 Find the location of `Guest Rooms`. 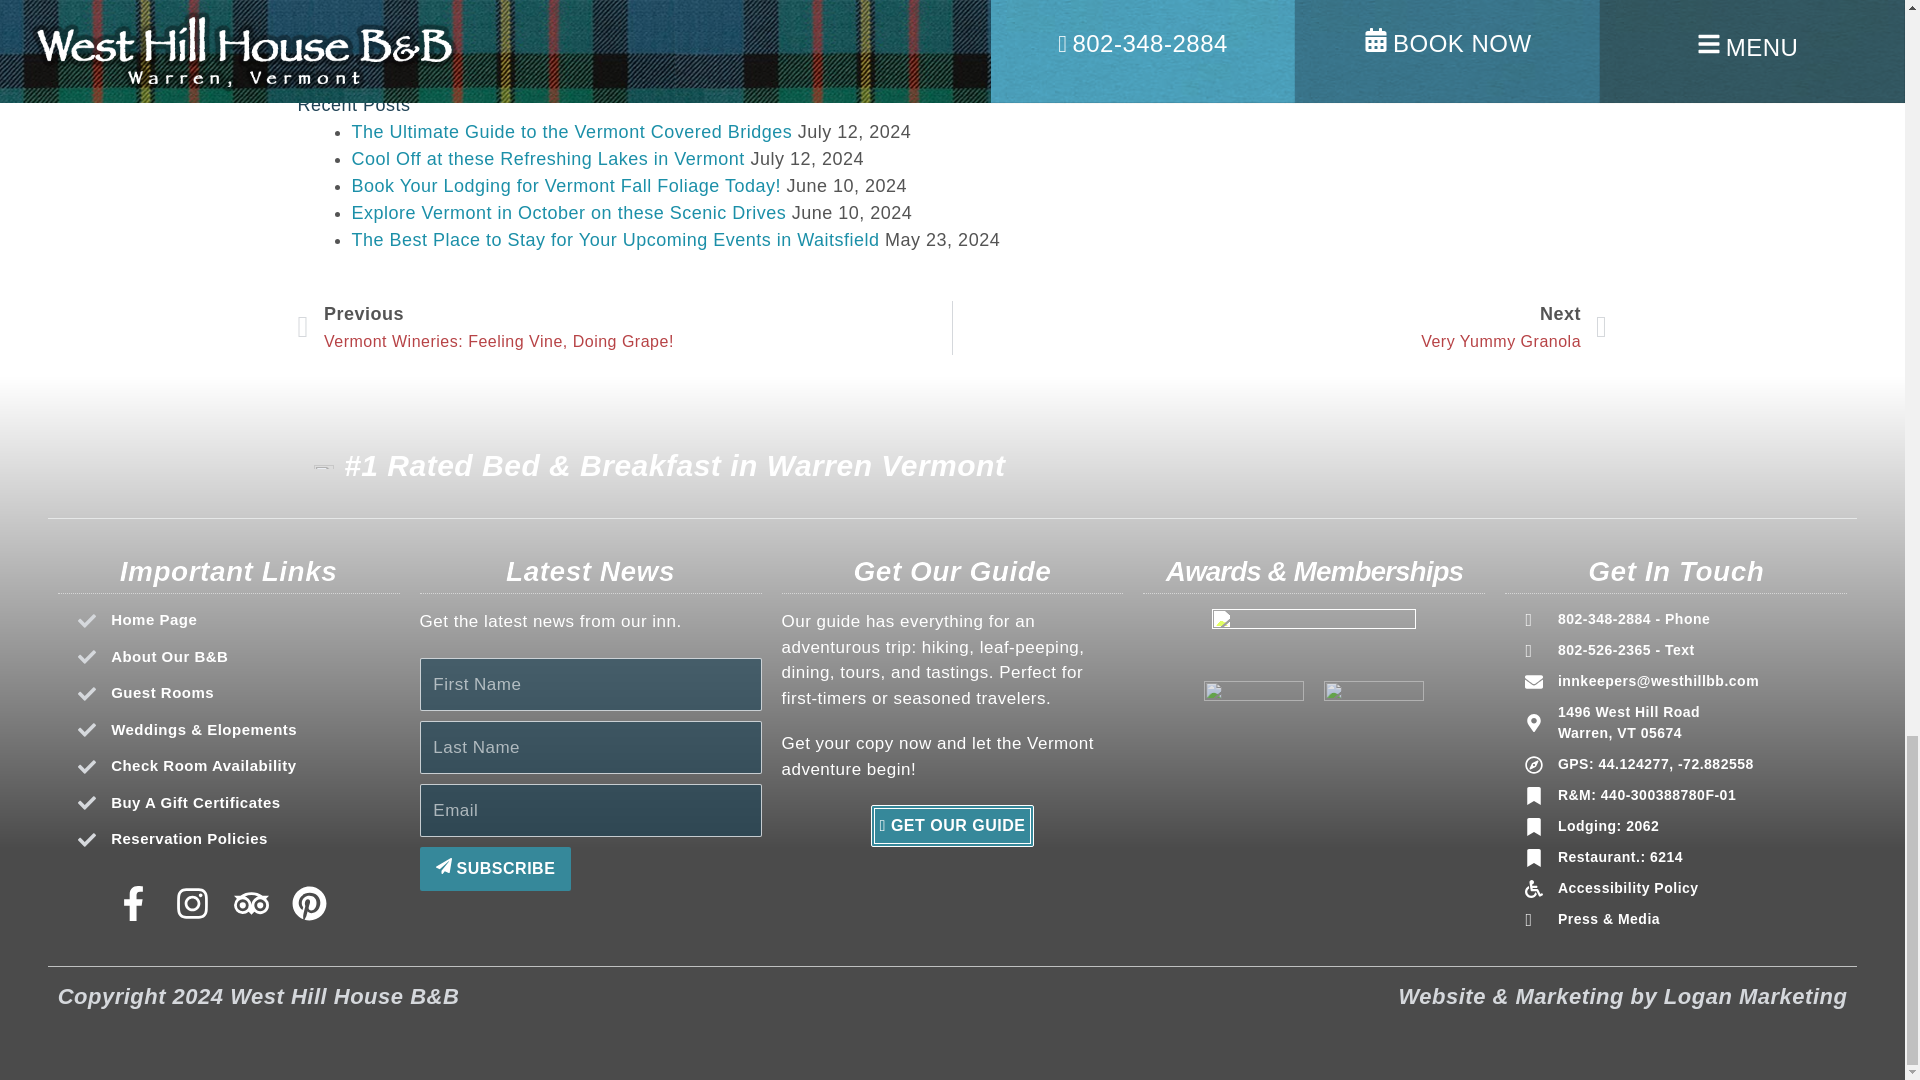

Guest Rooms is located at coordinates (1280, 328).